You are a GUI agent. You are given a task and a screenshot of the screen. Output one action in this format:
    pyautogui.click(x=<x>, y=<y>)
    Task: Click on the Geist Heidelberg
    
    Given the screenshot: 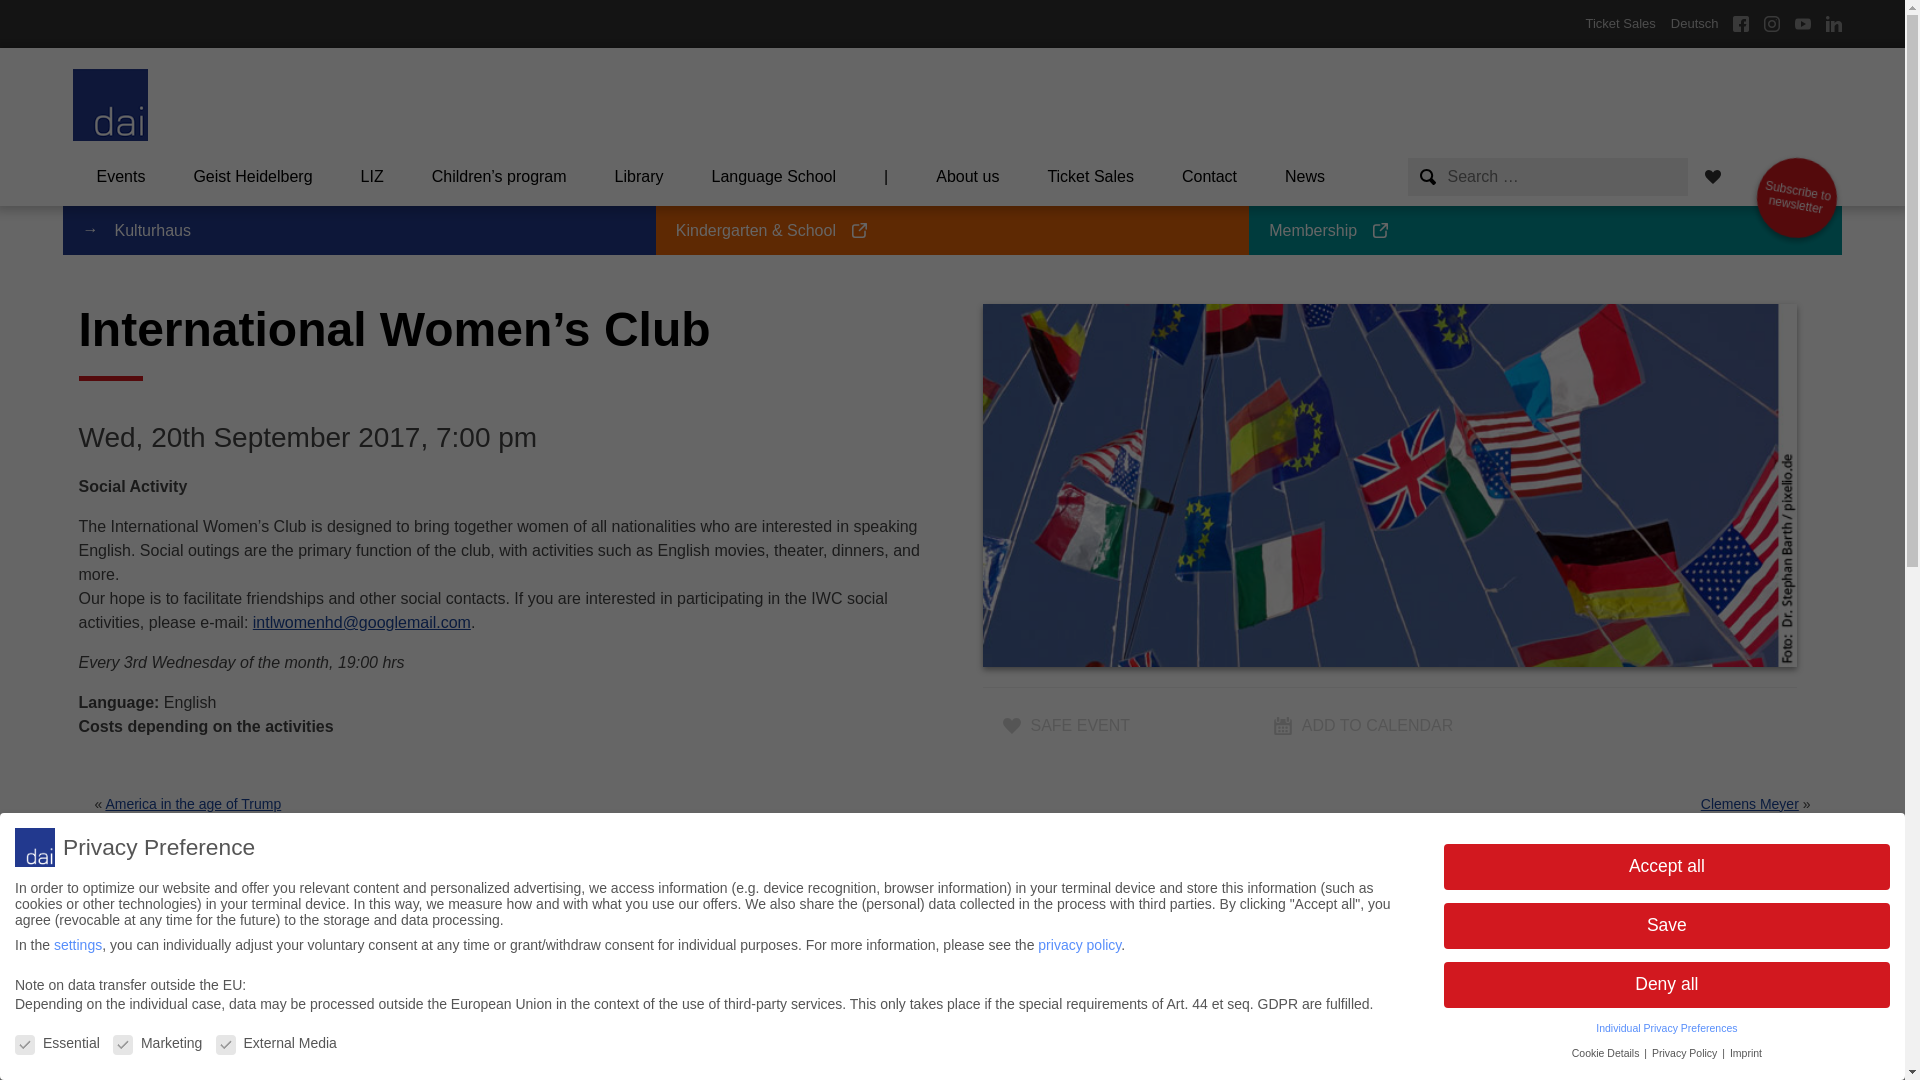 What is the action you would take?
    pyautogui.click(x=252, y=176)
    